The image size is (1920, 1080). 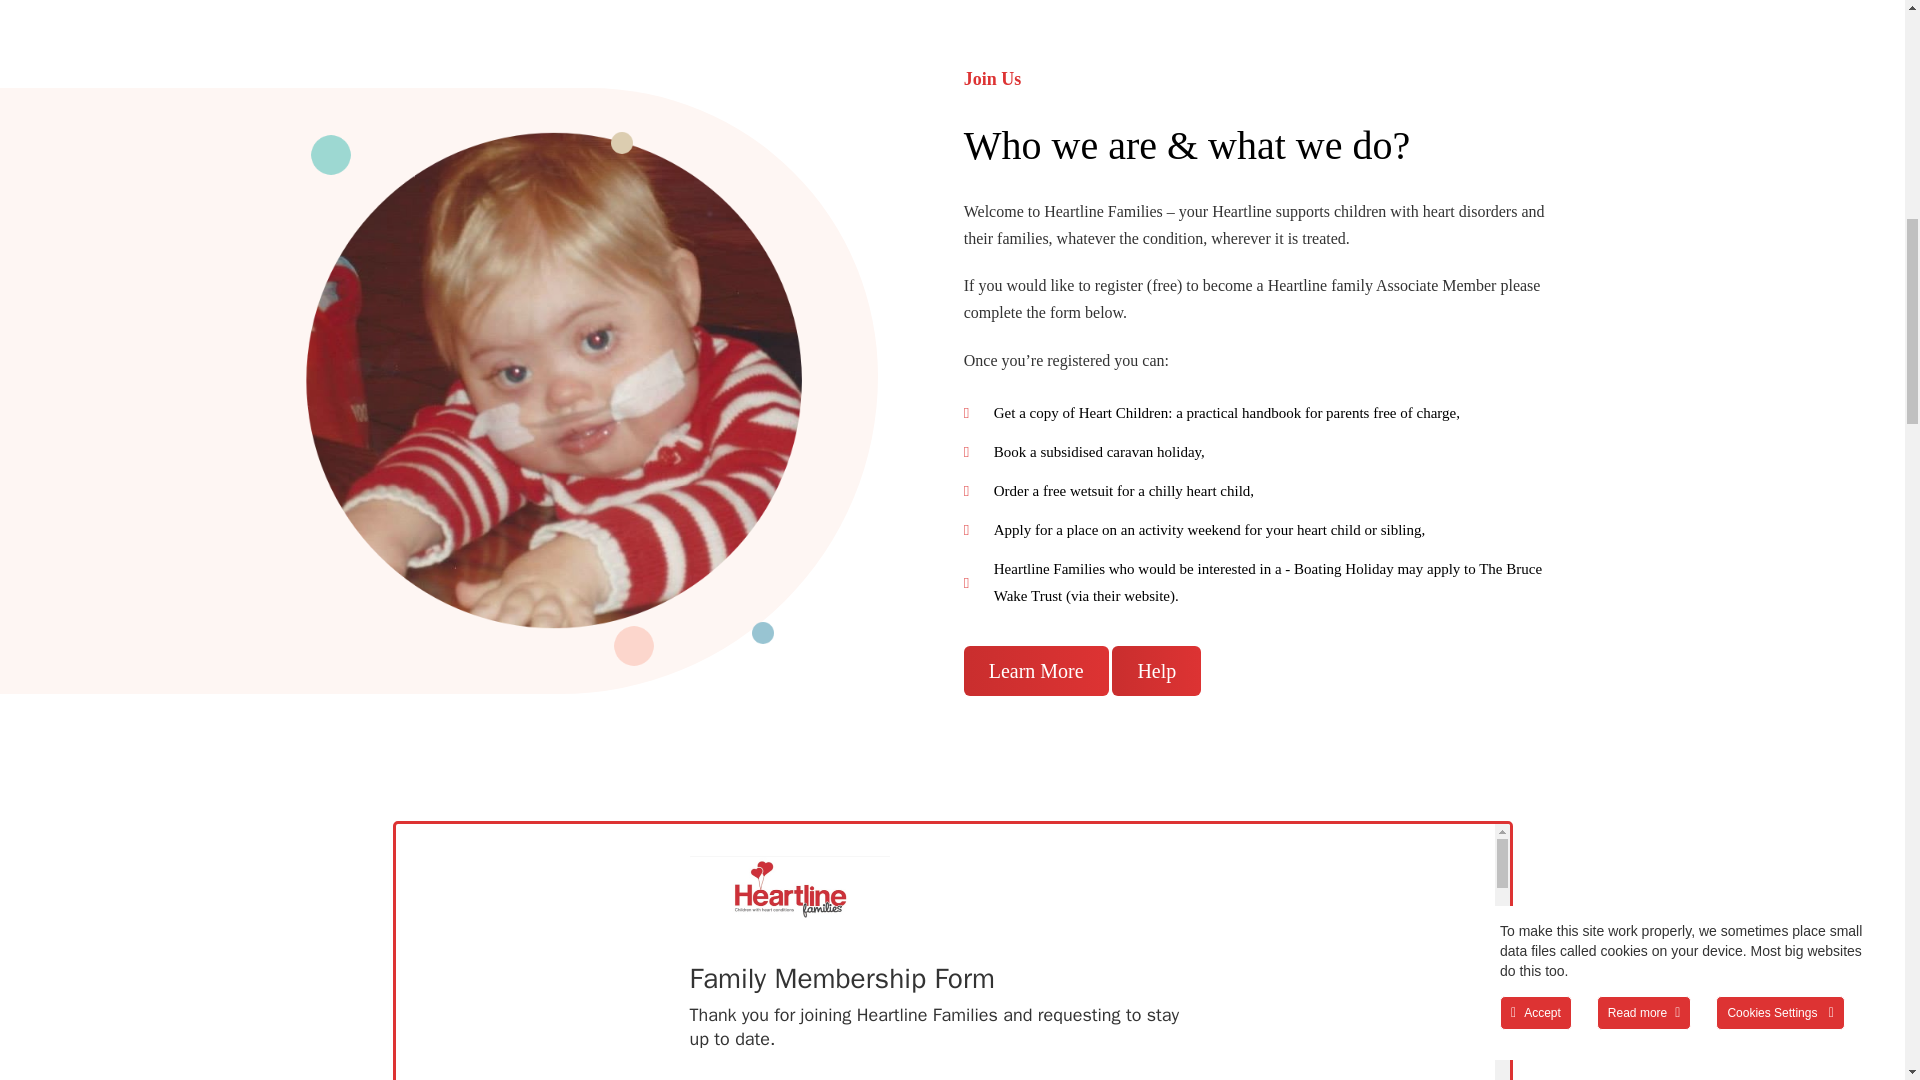 What do you see at coordinates (1036, 670) in the screenshot?
I see `Learn More` at bounding box center [1036, 670].